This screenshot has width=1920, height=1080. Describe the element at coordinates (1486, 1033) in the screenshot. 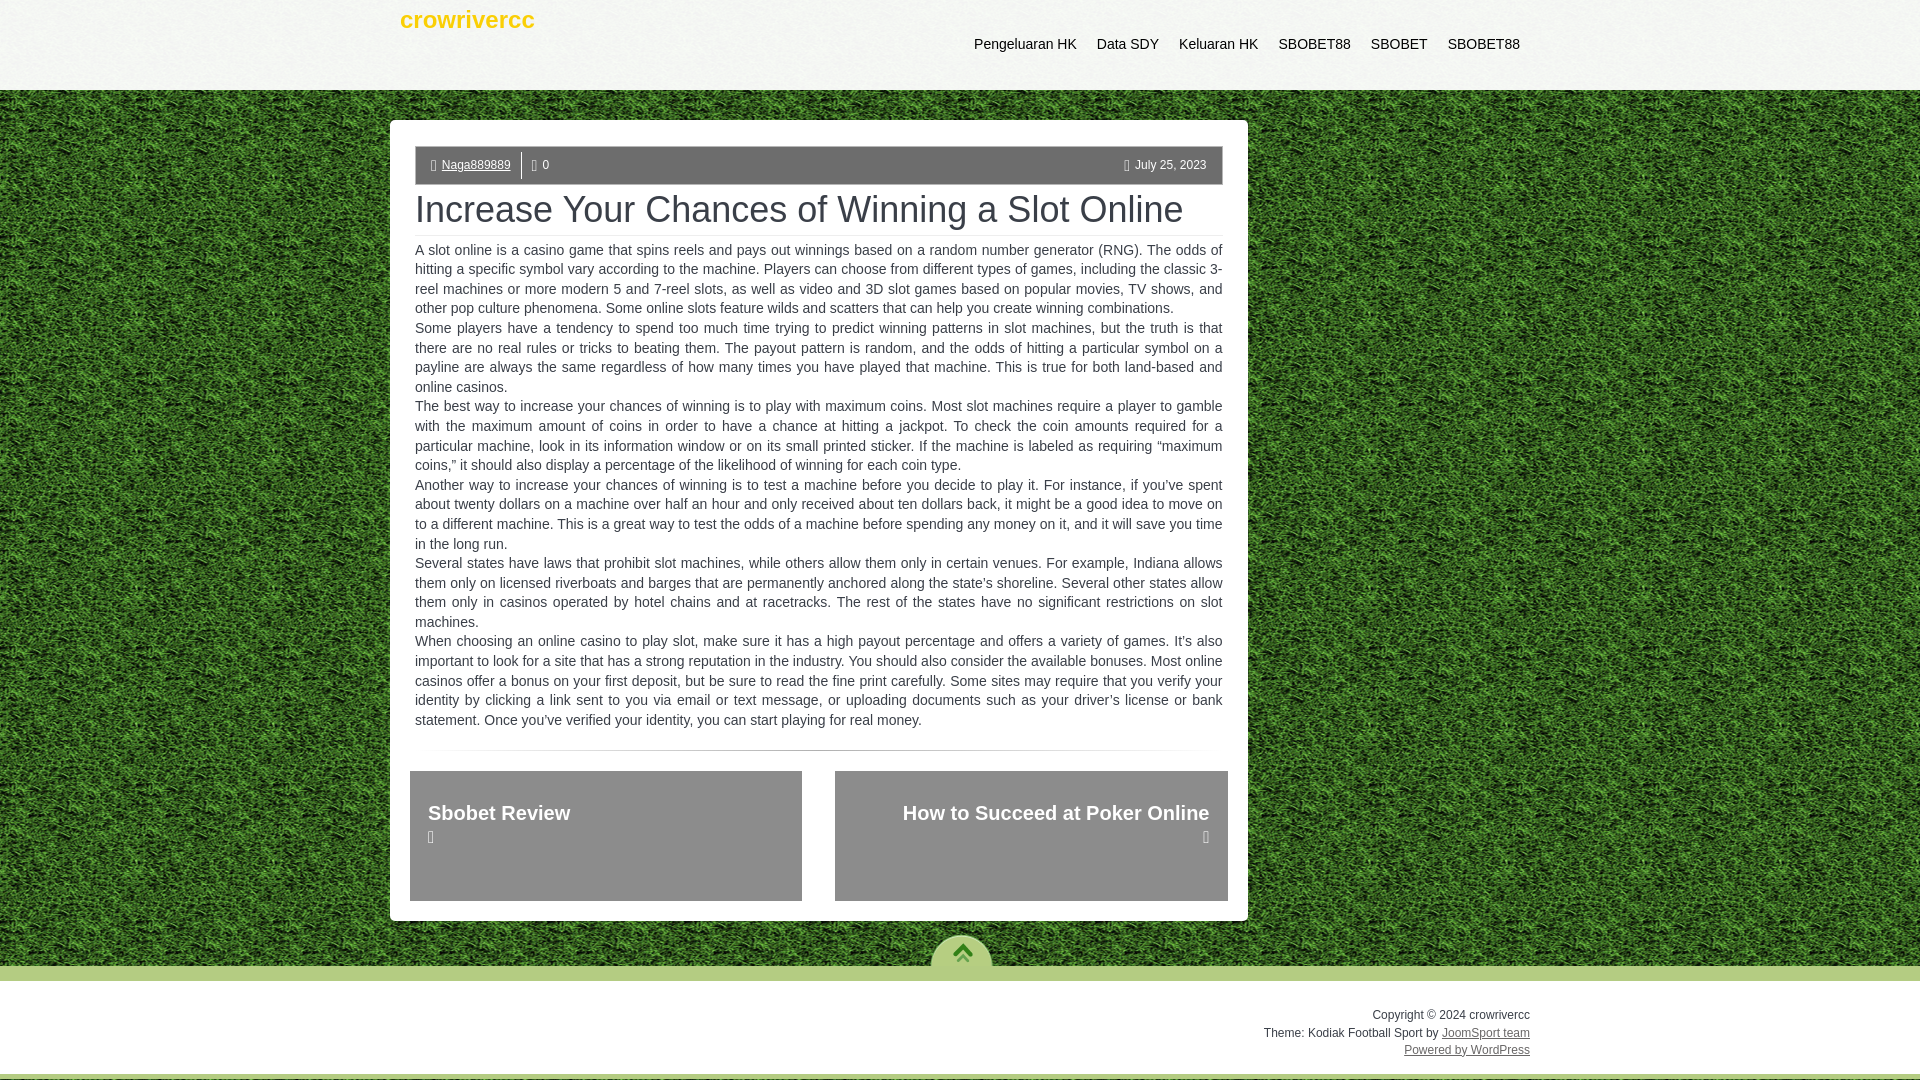

I see `JoomSport team` at that location.